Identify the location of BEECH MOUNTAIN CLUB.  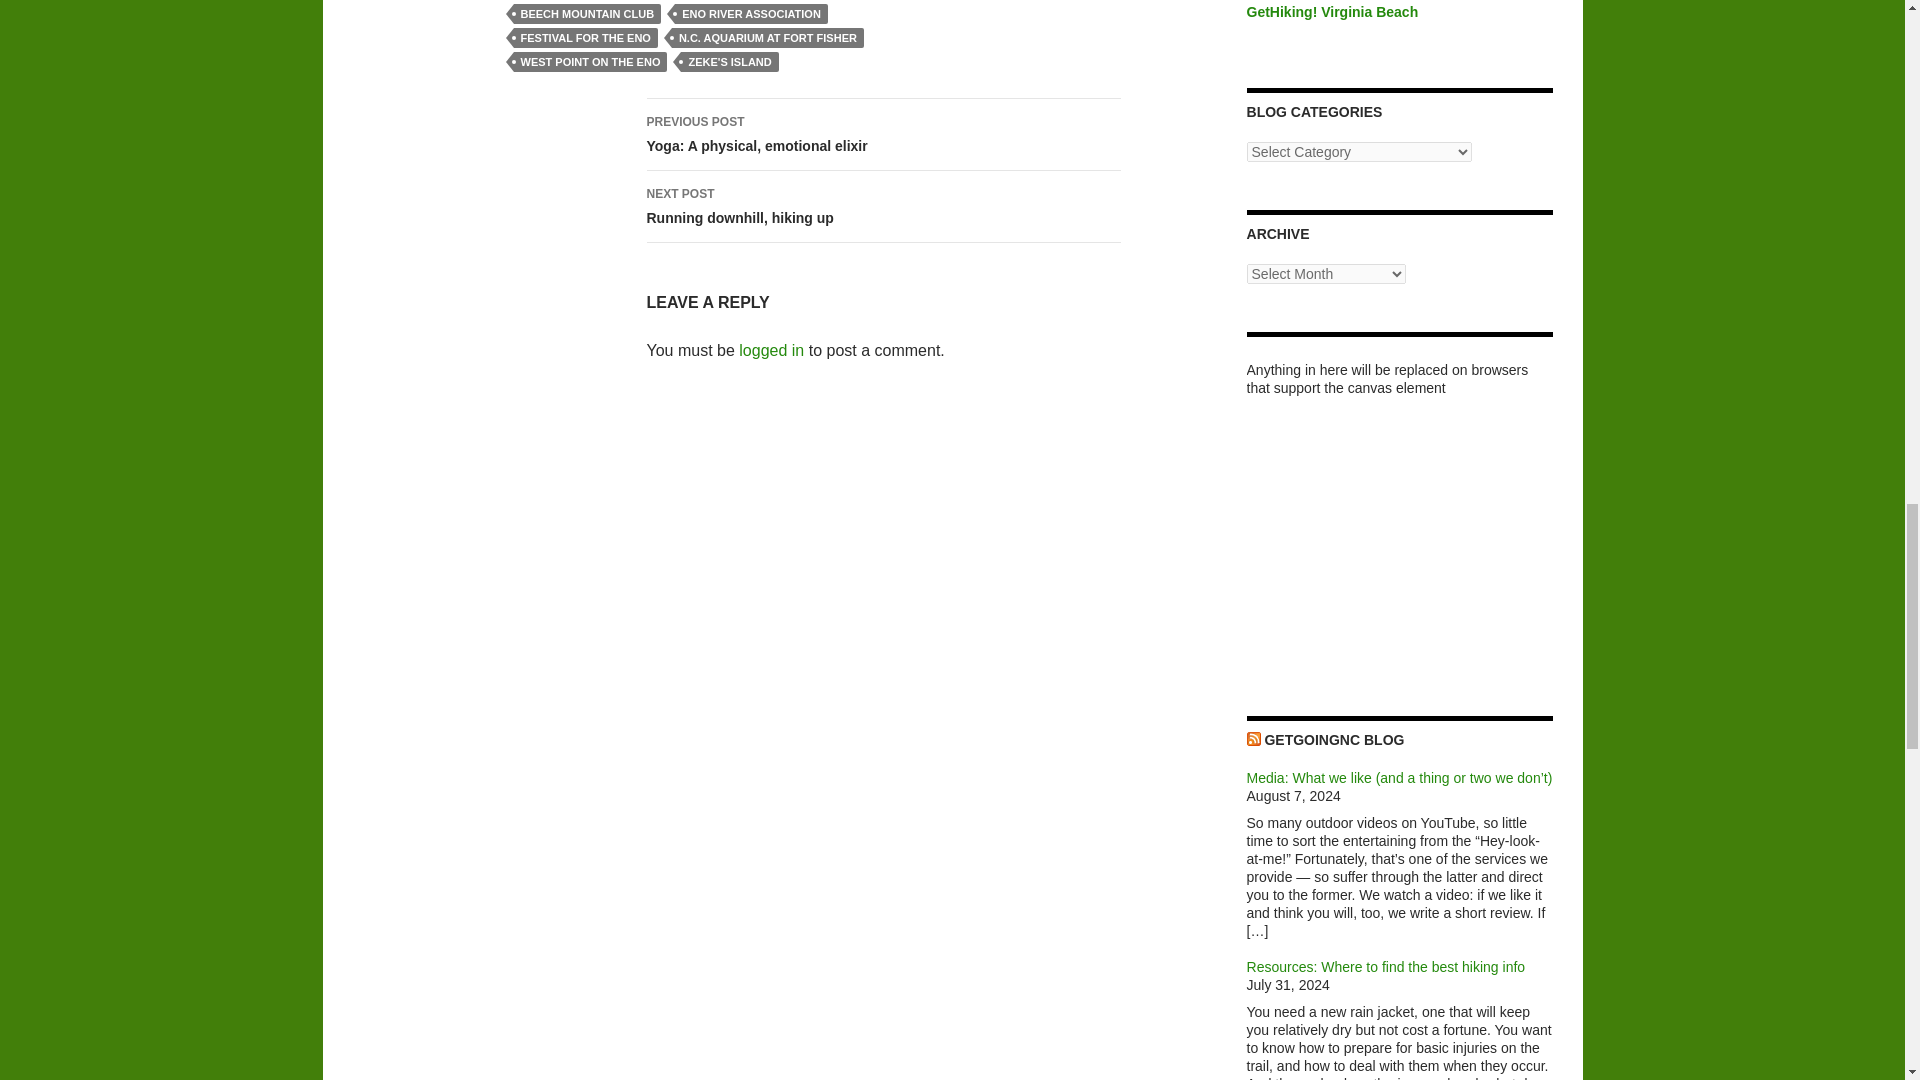
(882, 134).